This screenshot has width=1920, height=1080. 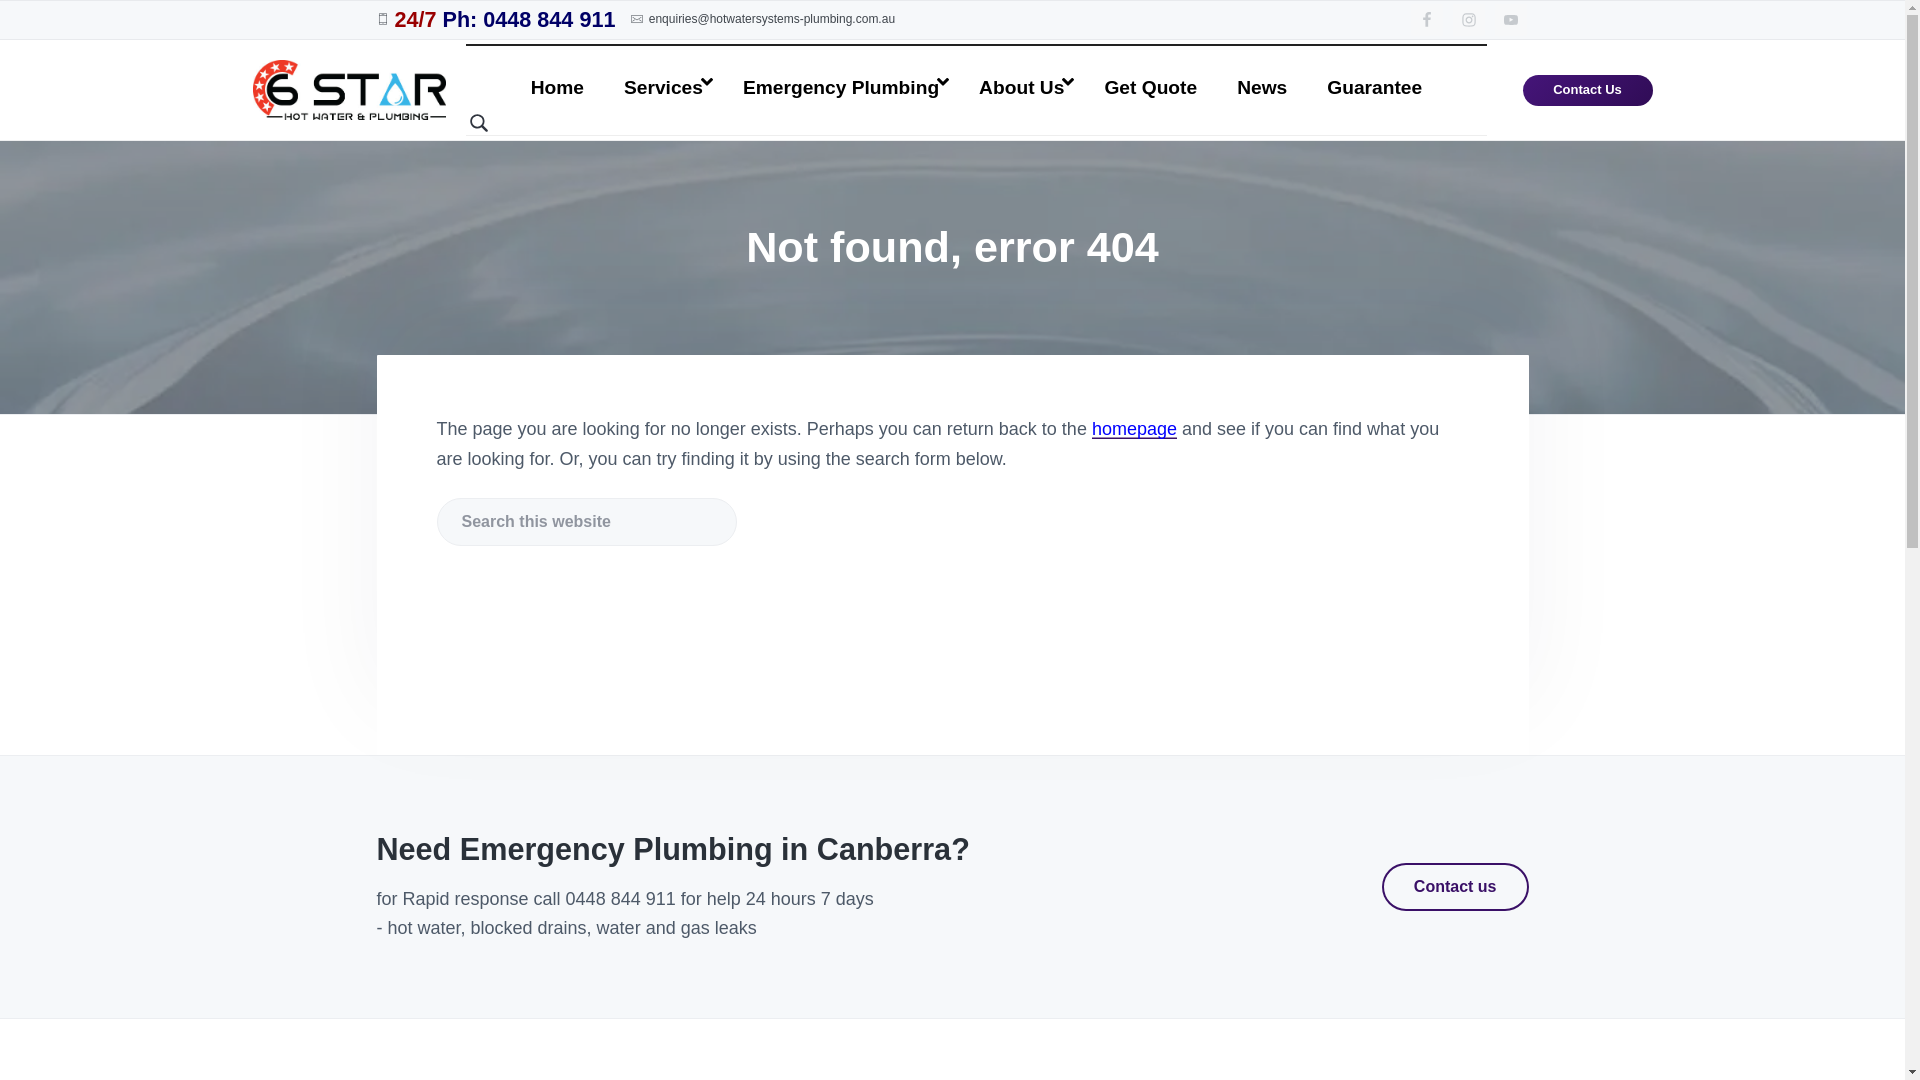 I want to click on 6 Star Hot Water and Plumbing Services Canberra, so click(x=260, y=480).